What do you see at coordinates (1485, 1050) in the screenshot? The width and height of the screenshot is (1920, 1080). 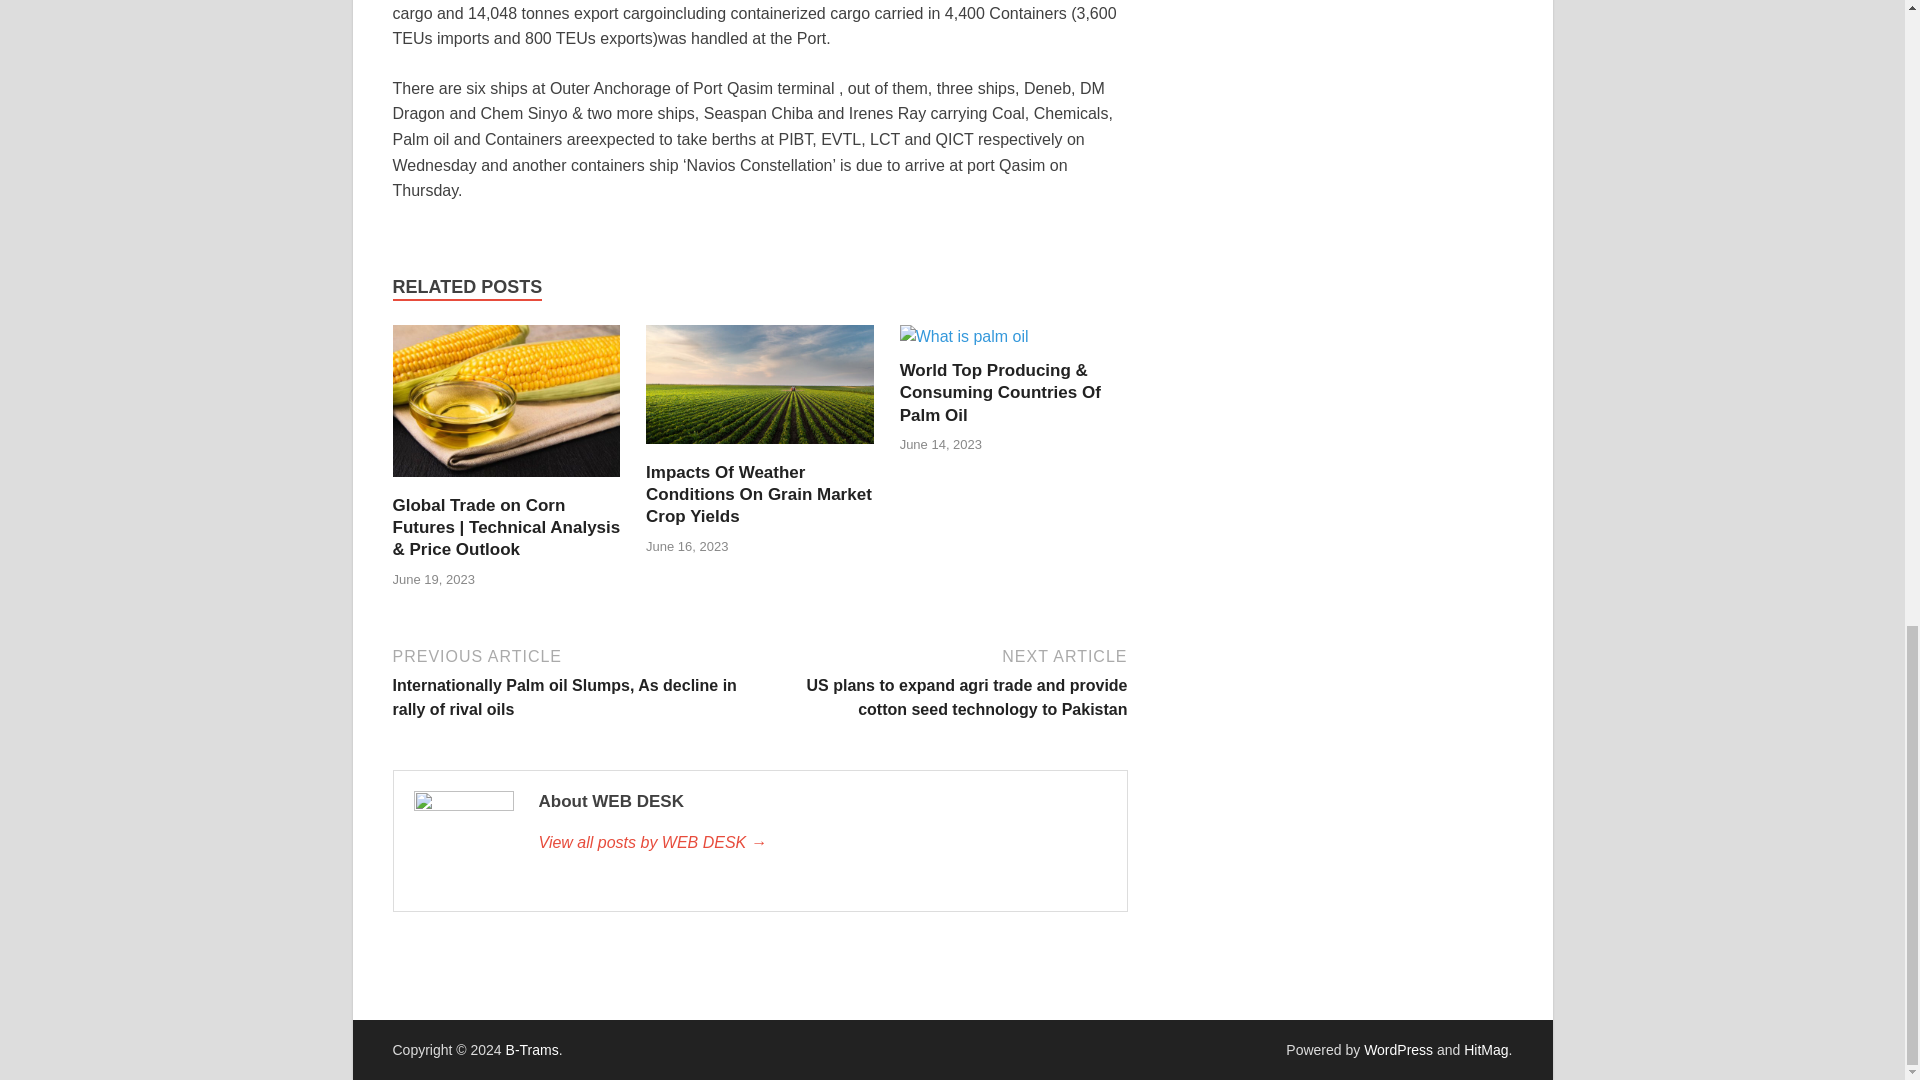 I see `HitMag WordPress Theme` at bounding box center [1485, 1050].